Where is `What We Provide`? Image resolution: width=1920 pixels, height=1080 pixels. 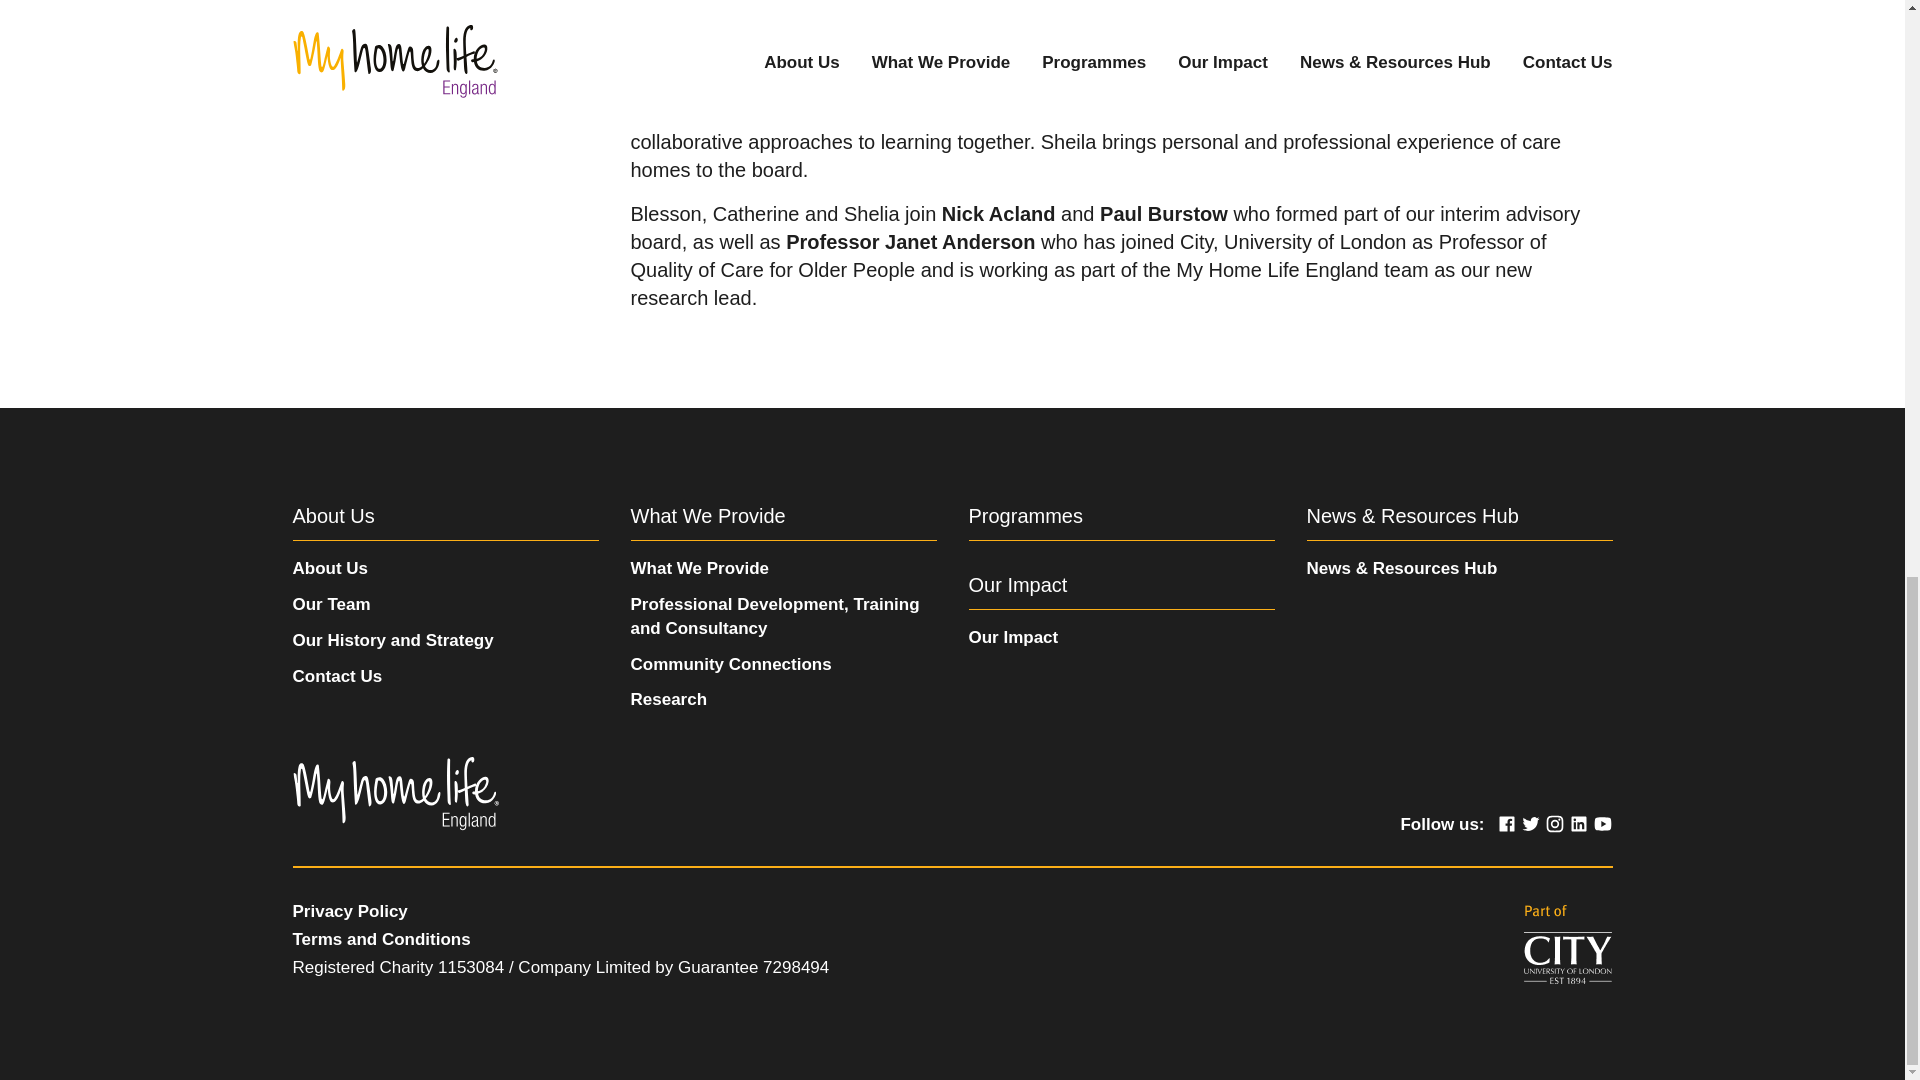
What We Provide is located at coordinates (699, 568).